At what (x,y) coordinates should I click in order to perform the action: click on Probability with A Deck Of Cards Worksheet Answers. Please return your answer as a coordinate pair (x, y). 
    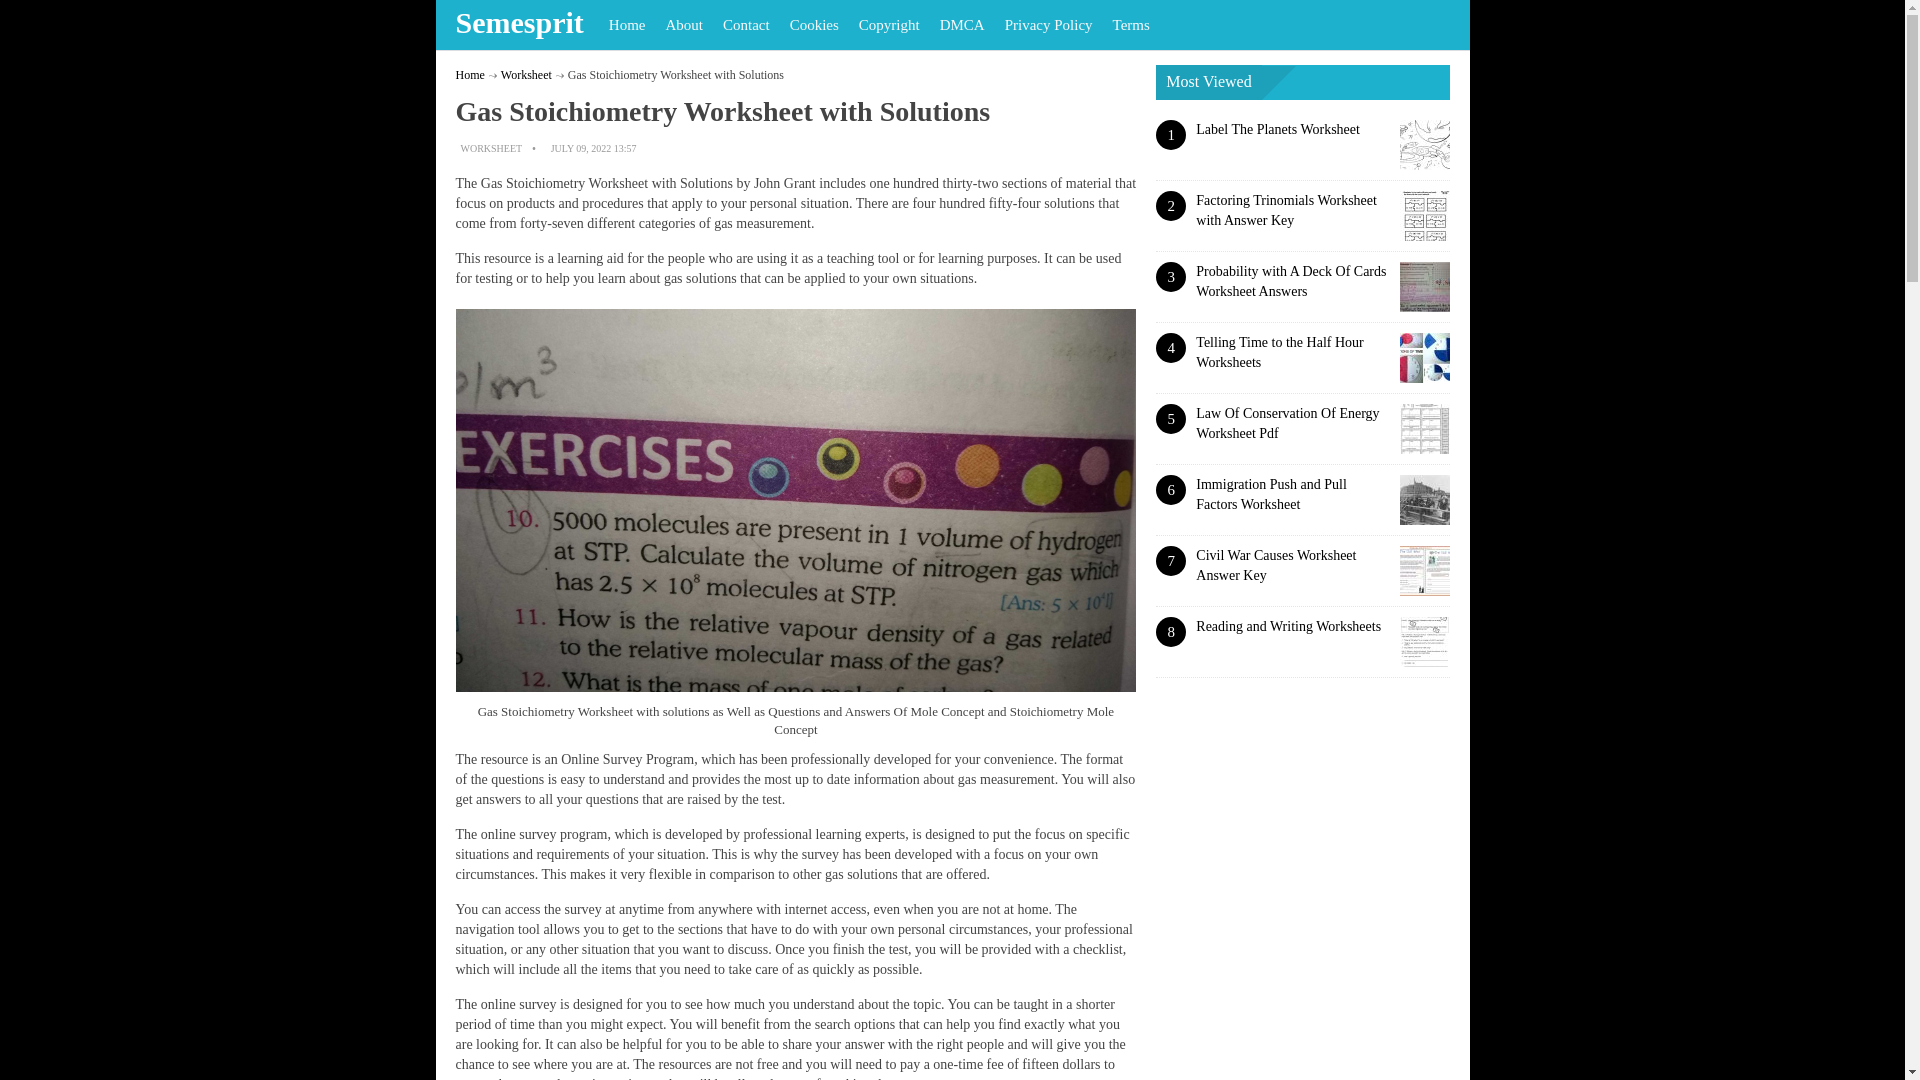
    Looking at the image, I should click on (1291, 281).